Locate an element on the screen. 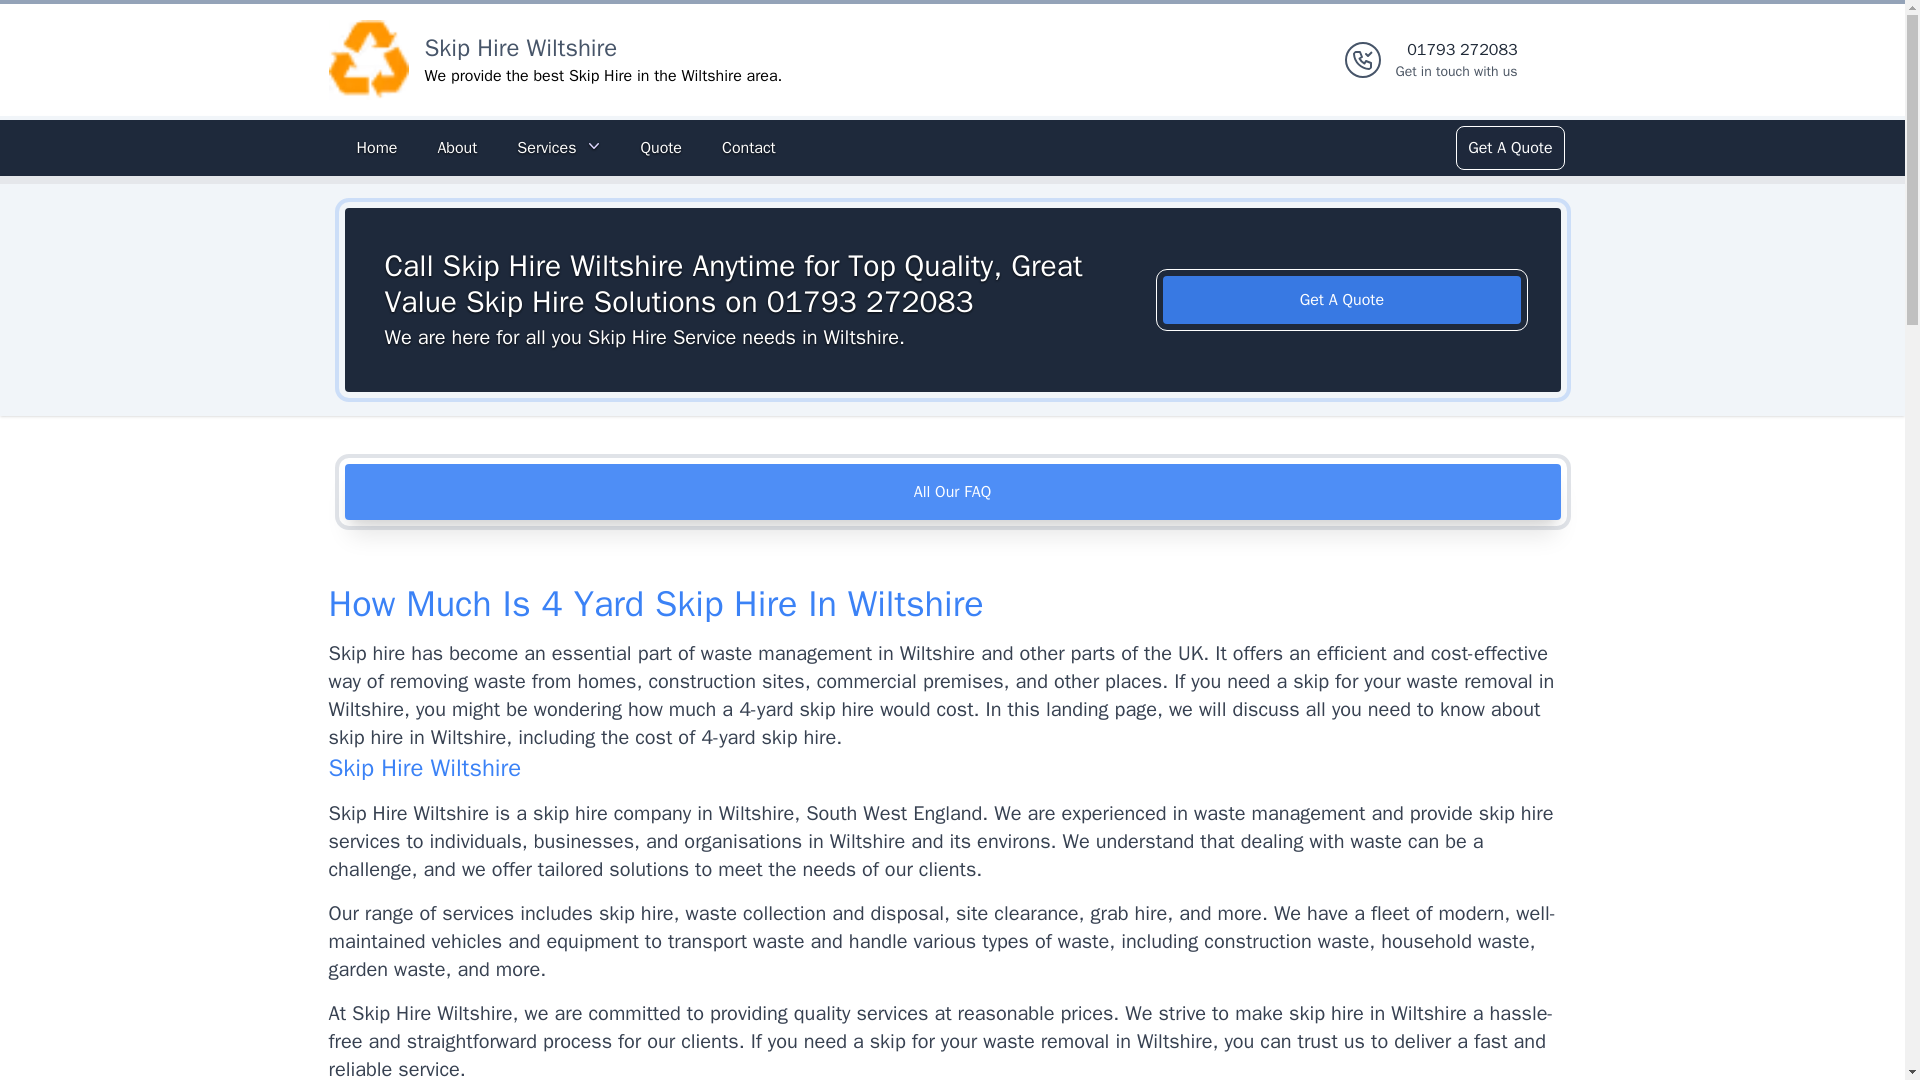 The image size is (1920, 1080). Home is located at coordinates (456, 148).